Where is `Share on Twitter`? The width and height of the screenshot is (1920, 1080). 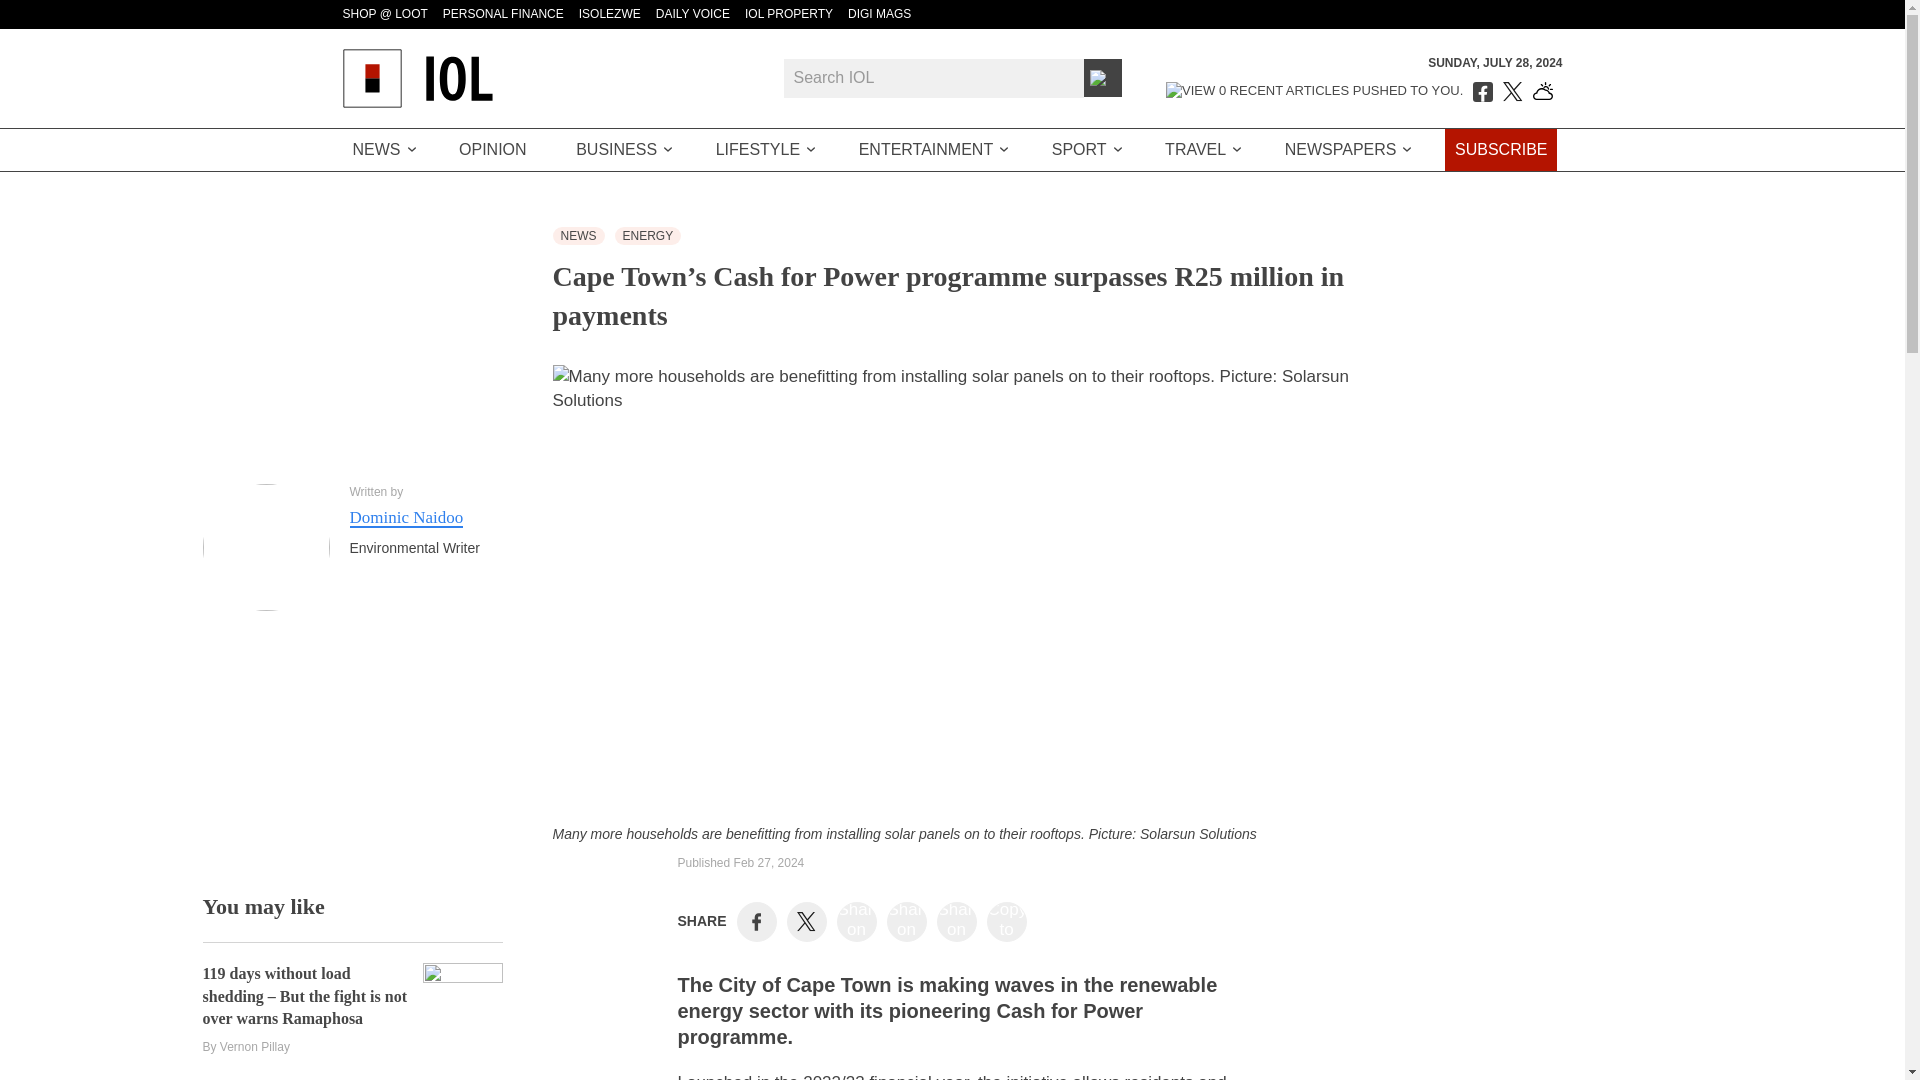 Share on Twitter is located at coordinates (806, 922).